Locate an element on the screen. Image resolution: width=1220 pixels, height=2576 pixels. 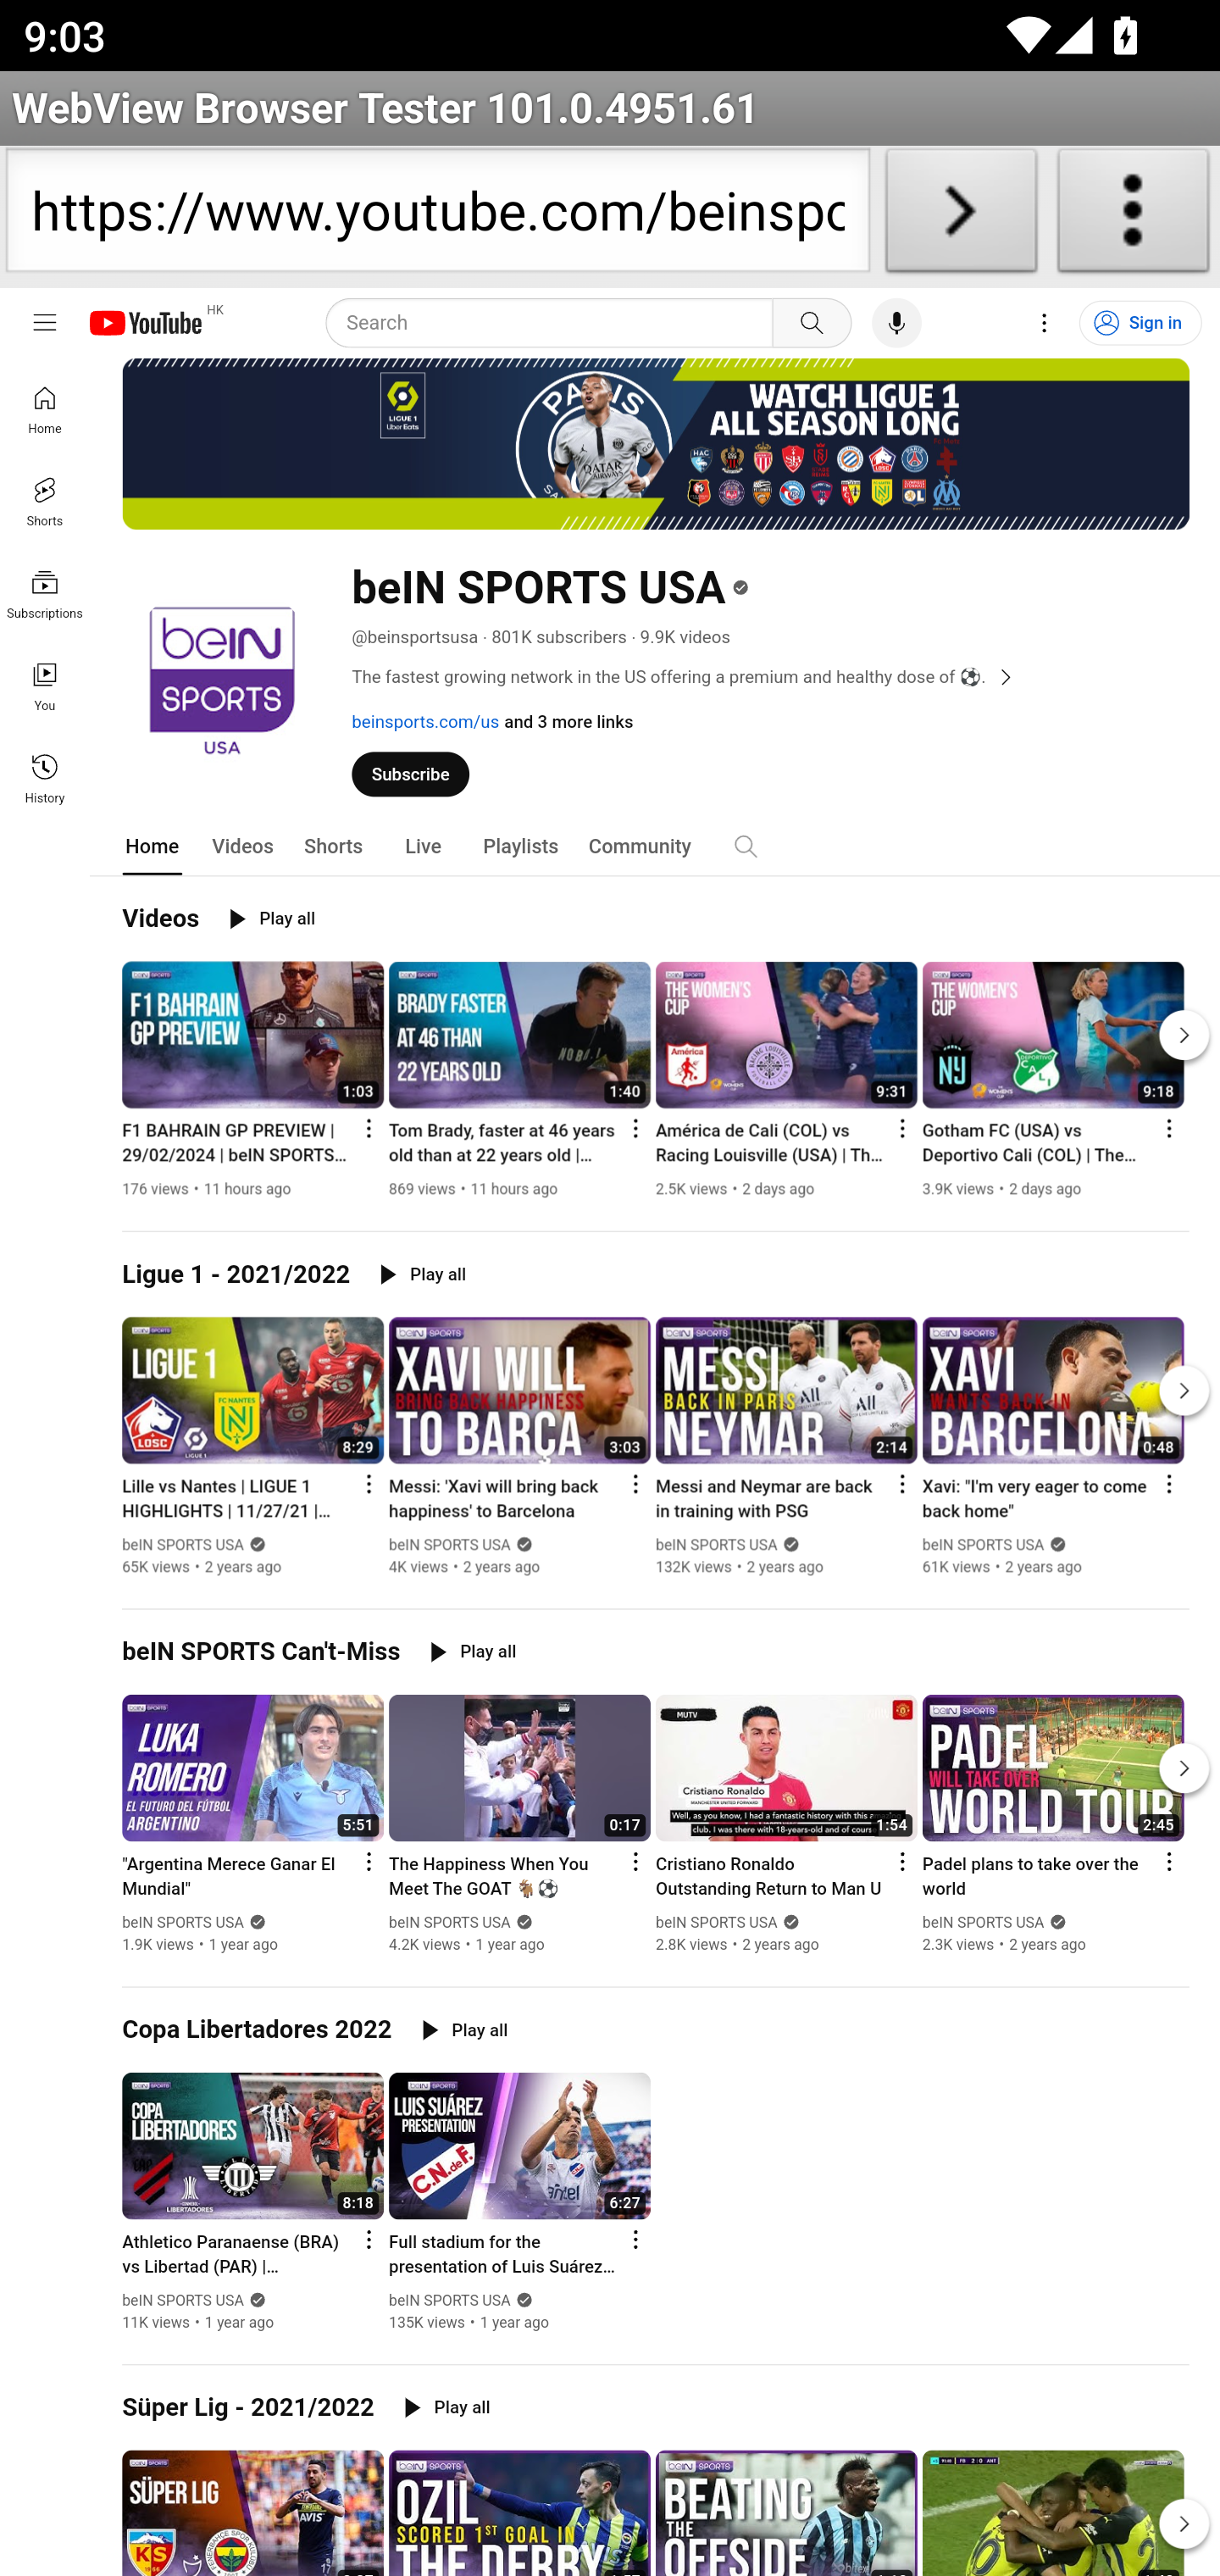
Süper Lig - 2021/2022 is located at coordinates (248, 2408).